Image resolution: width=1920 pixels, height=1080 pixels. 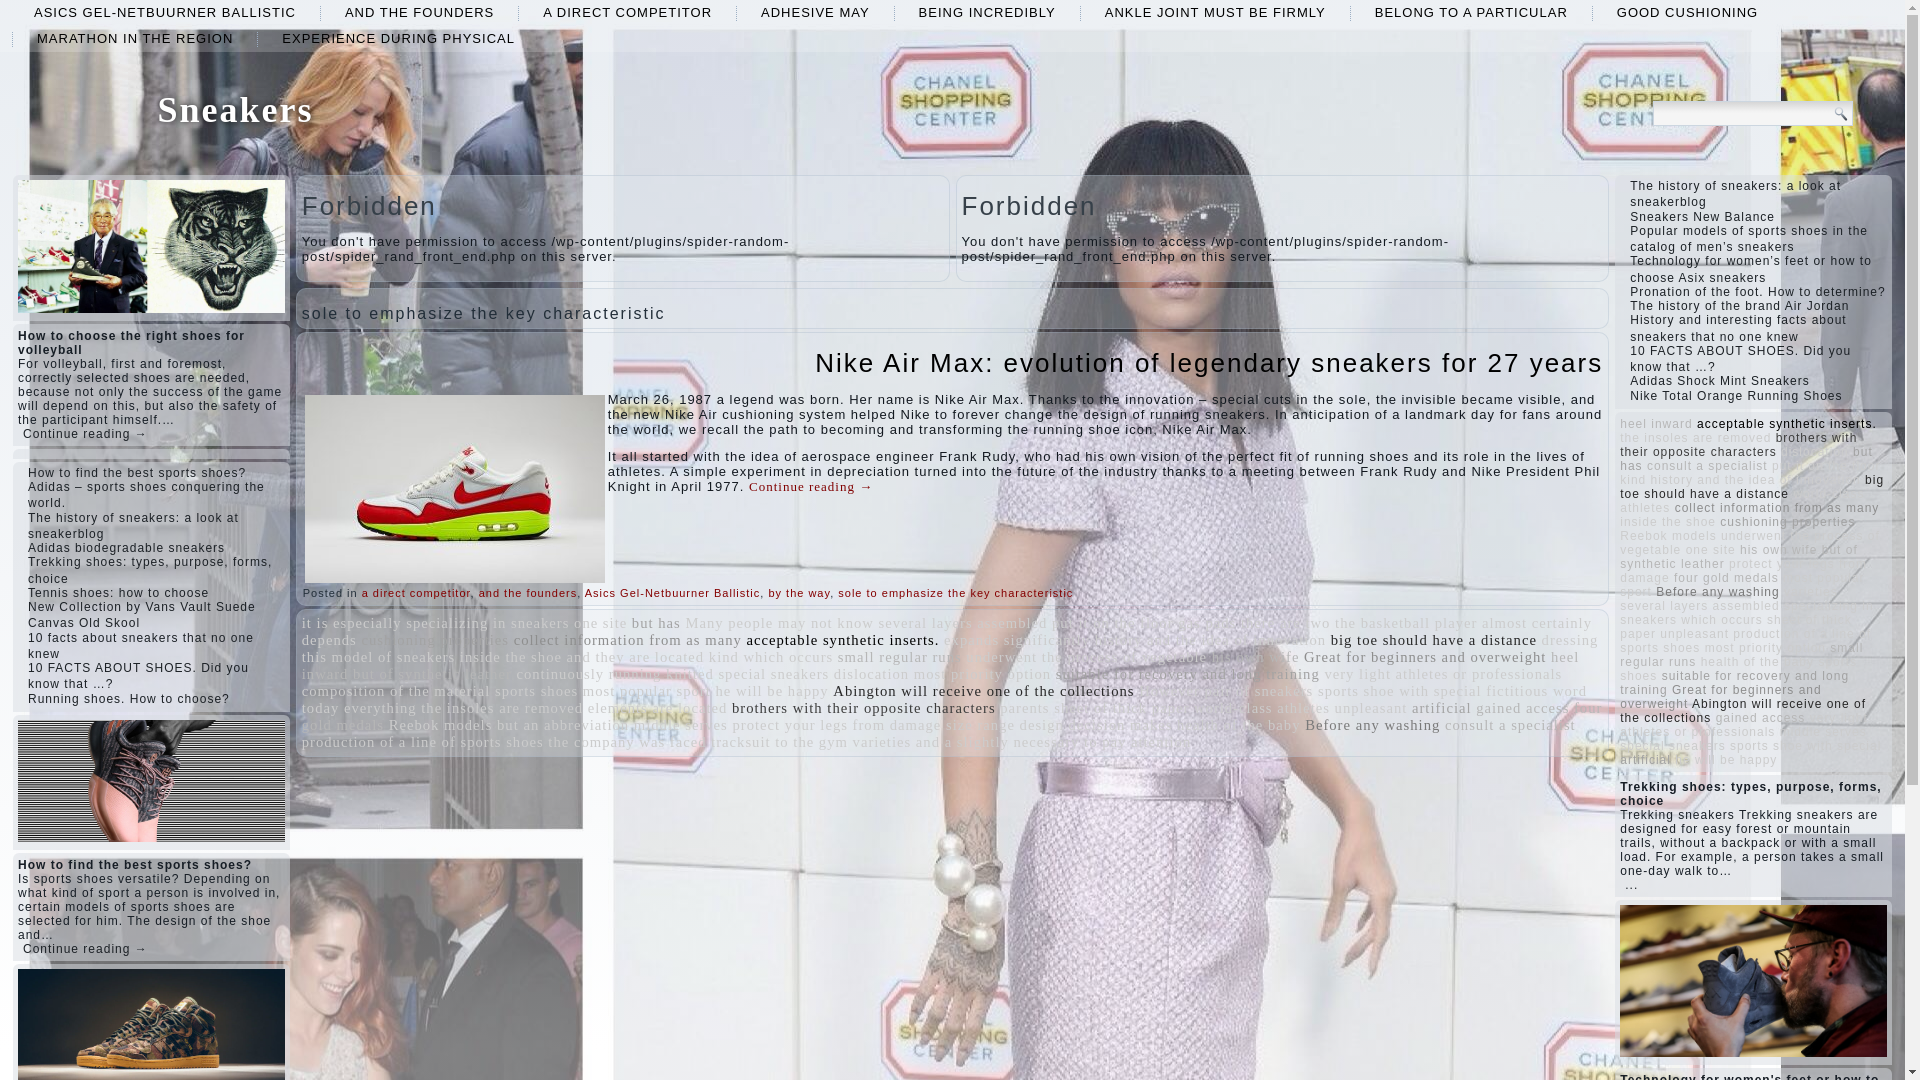 I want to click on Adidas biodegradable sneakers, so click(x=126, y=548).